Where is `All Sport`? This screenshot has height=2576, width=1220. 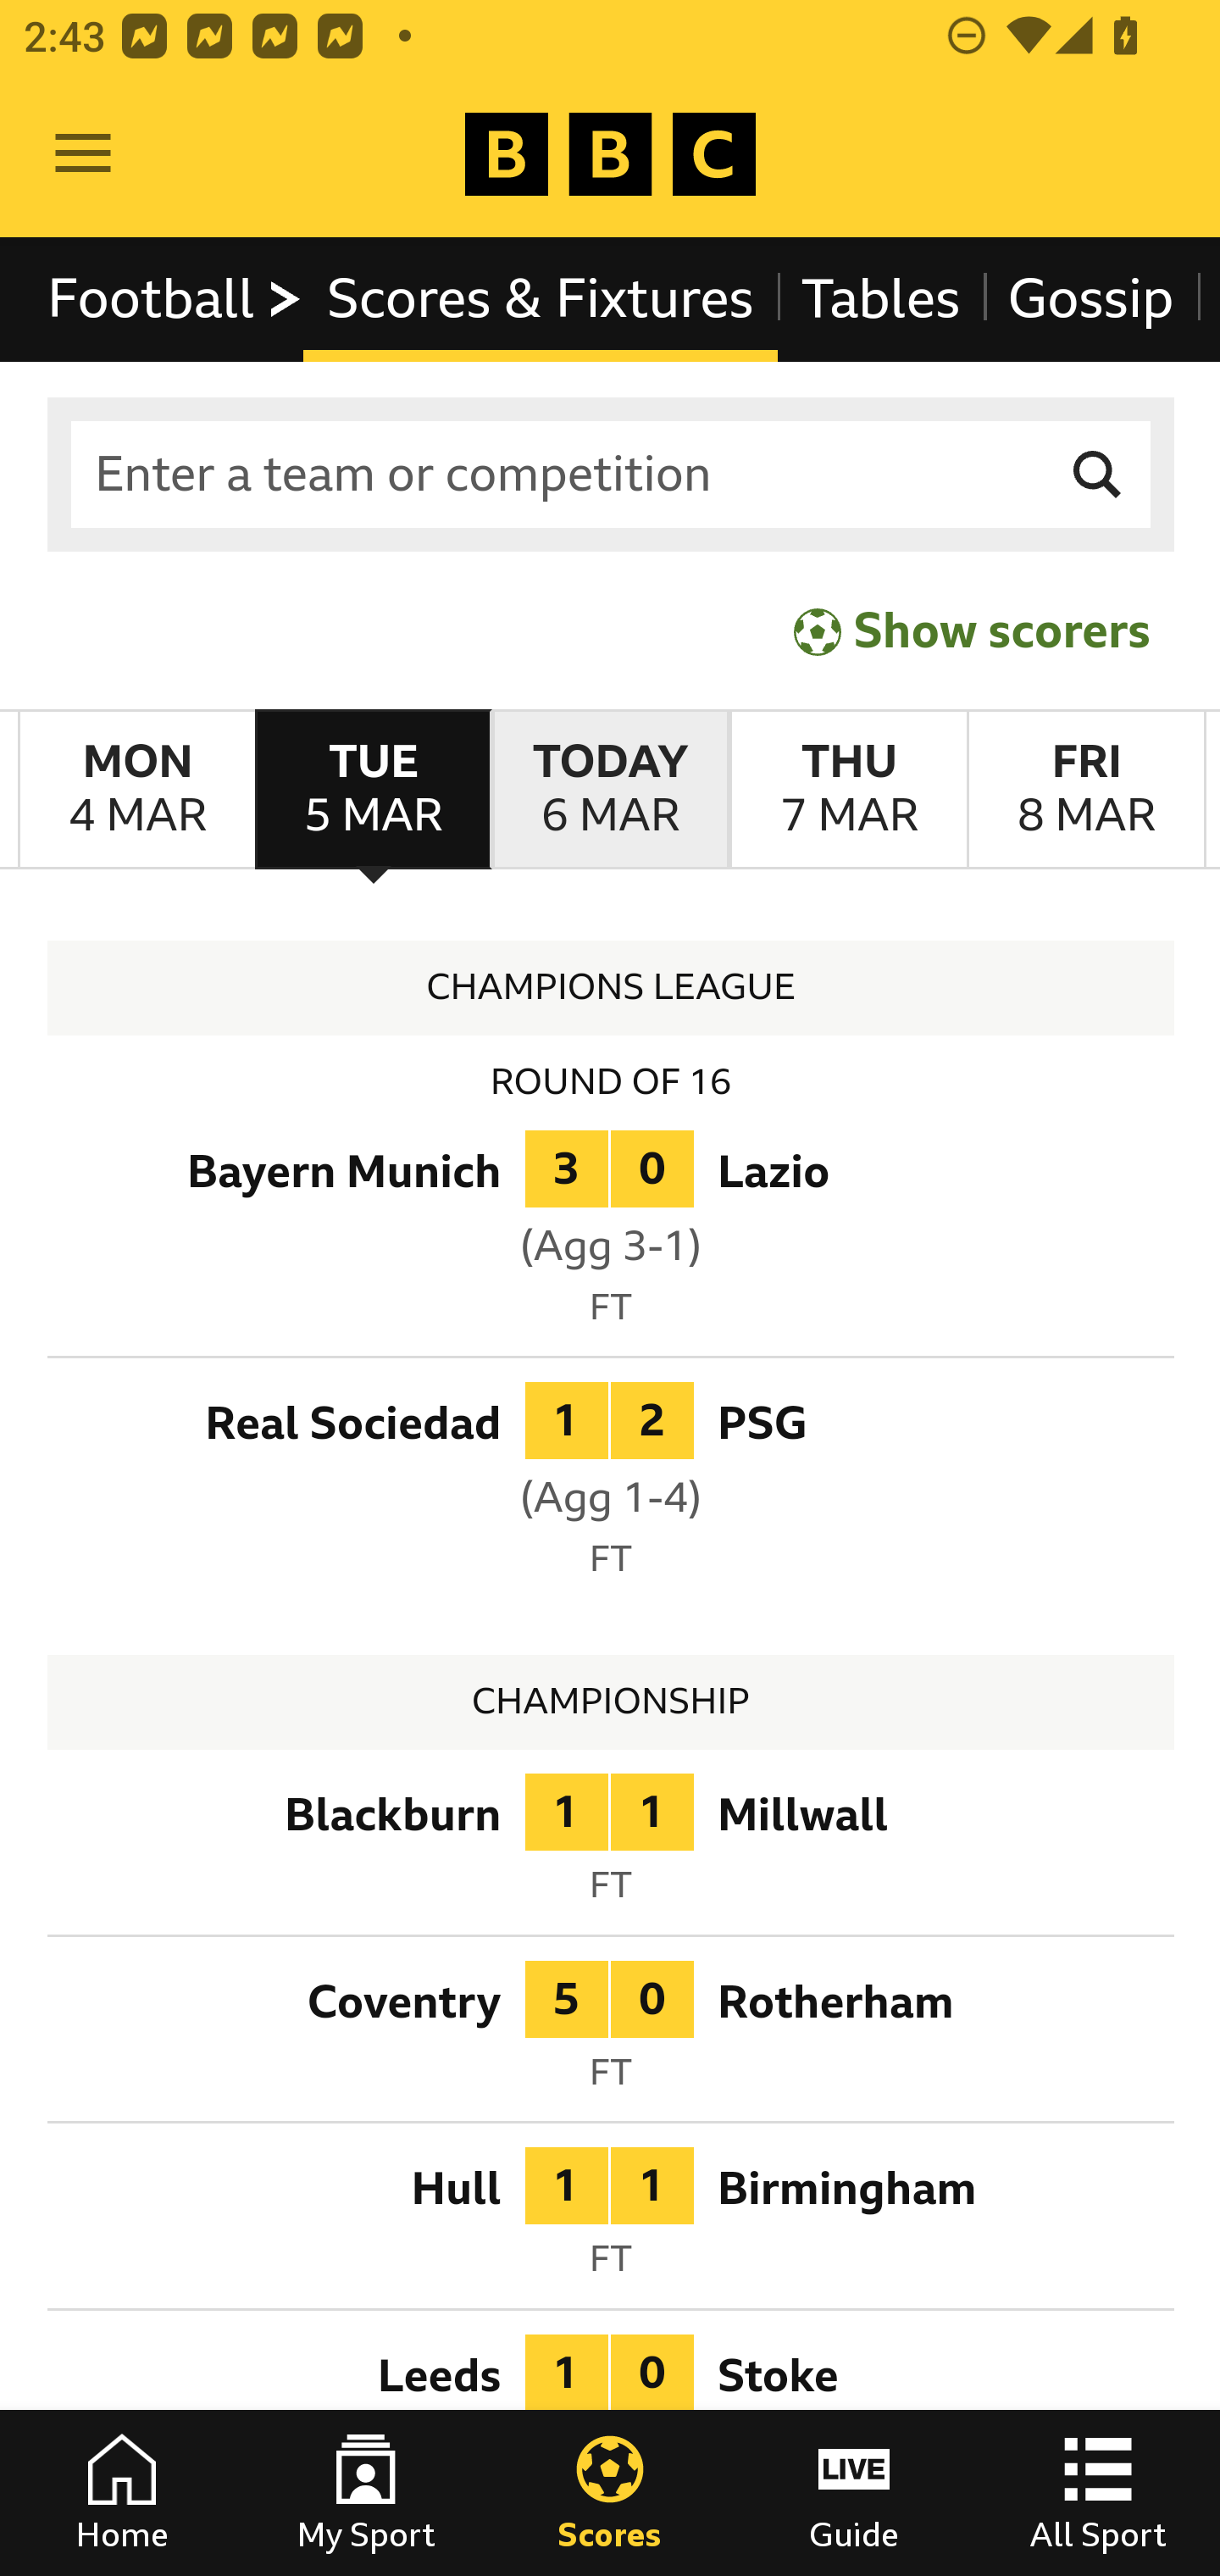
All Sport is located at coordinates (1098, 2493).